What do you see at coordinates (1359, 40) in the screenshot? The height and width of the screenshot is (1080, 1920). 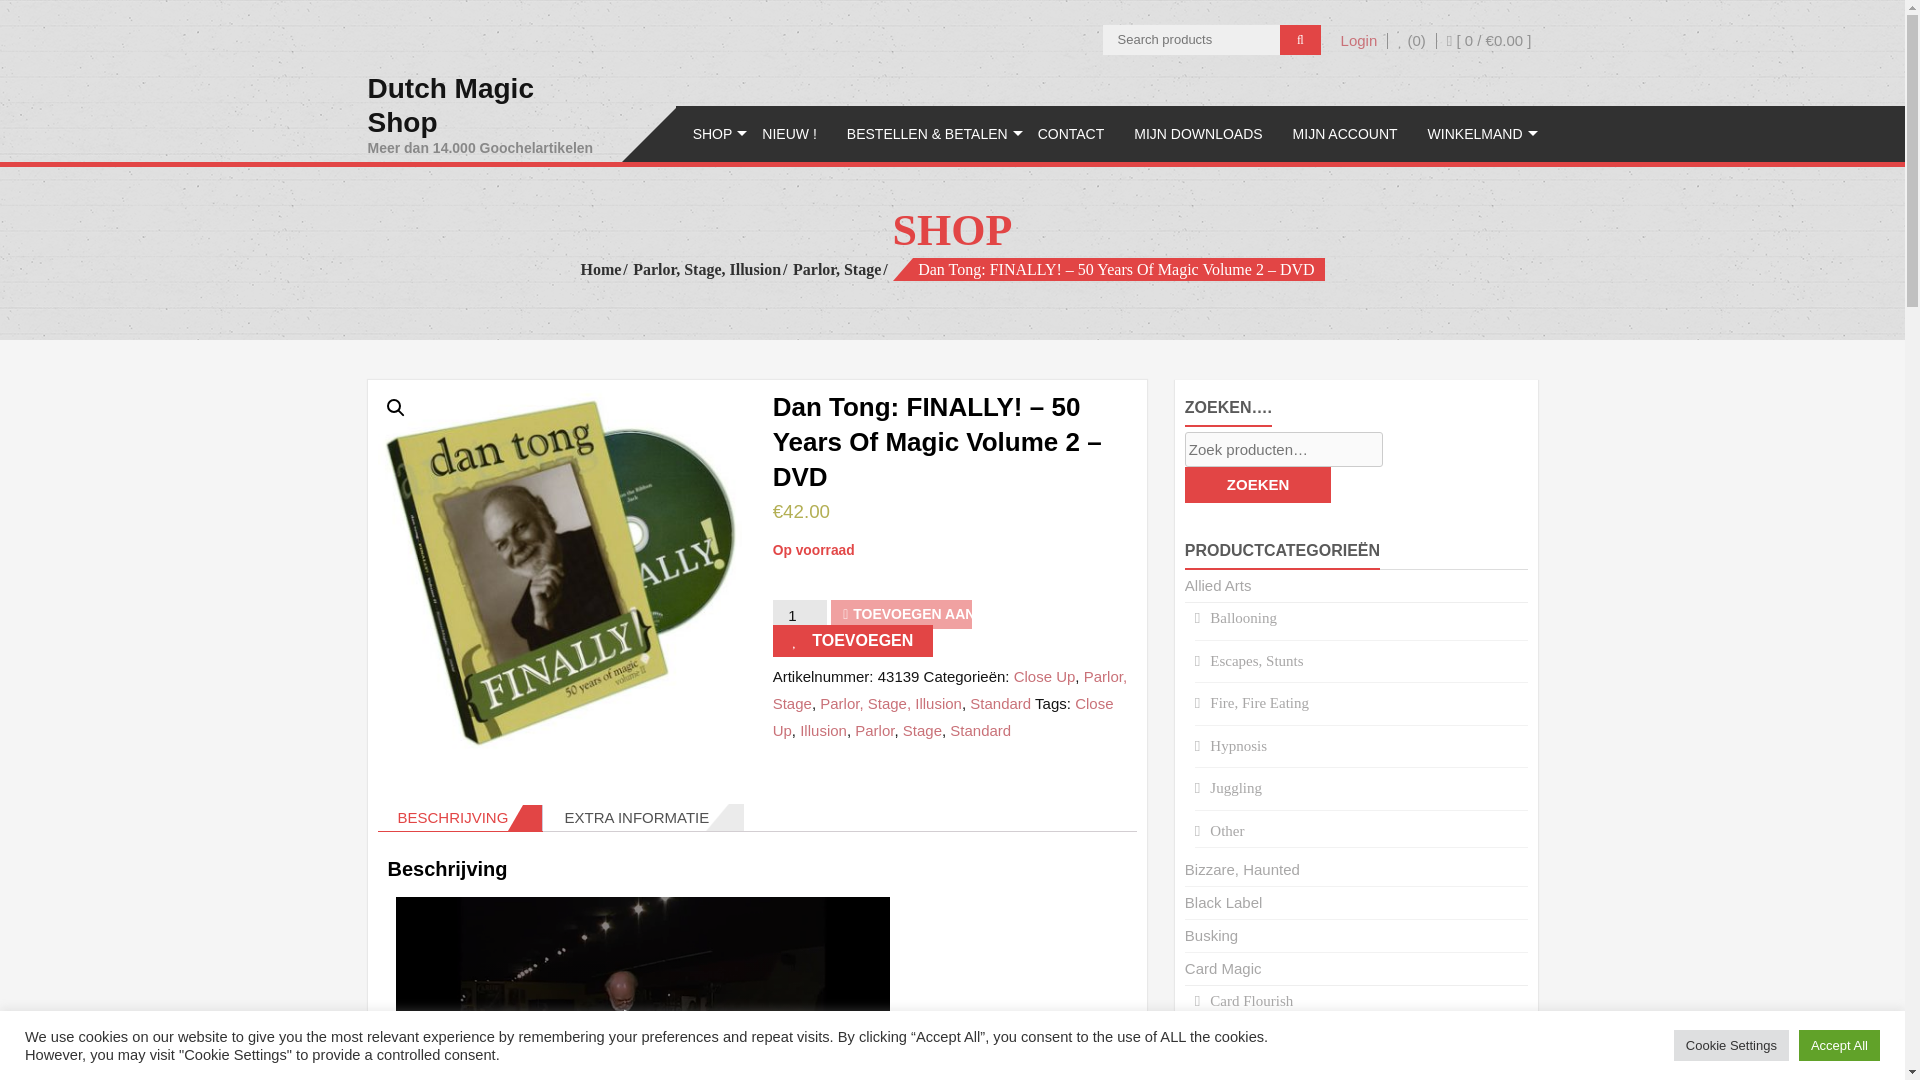 I see `Login` at bounding box center [1359, 40].